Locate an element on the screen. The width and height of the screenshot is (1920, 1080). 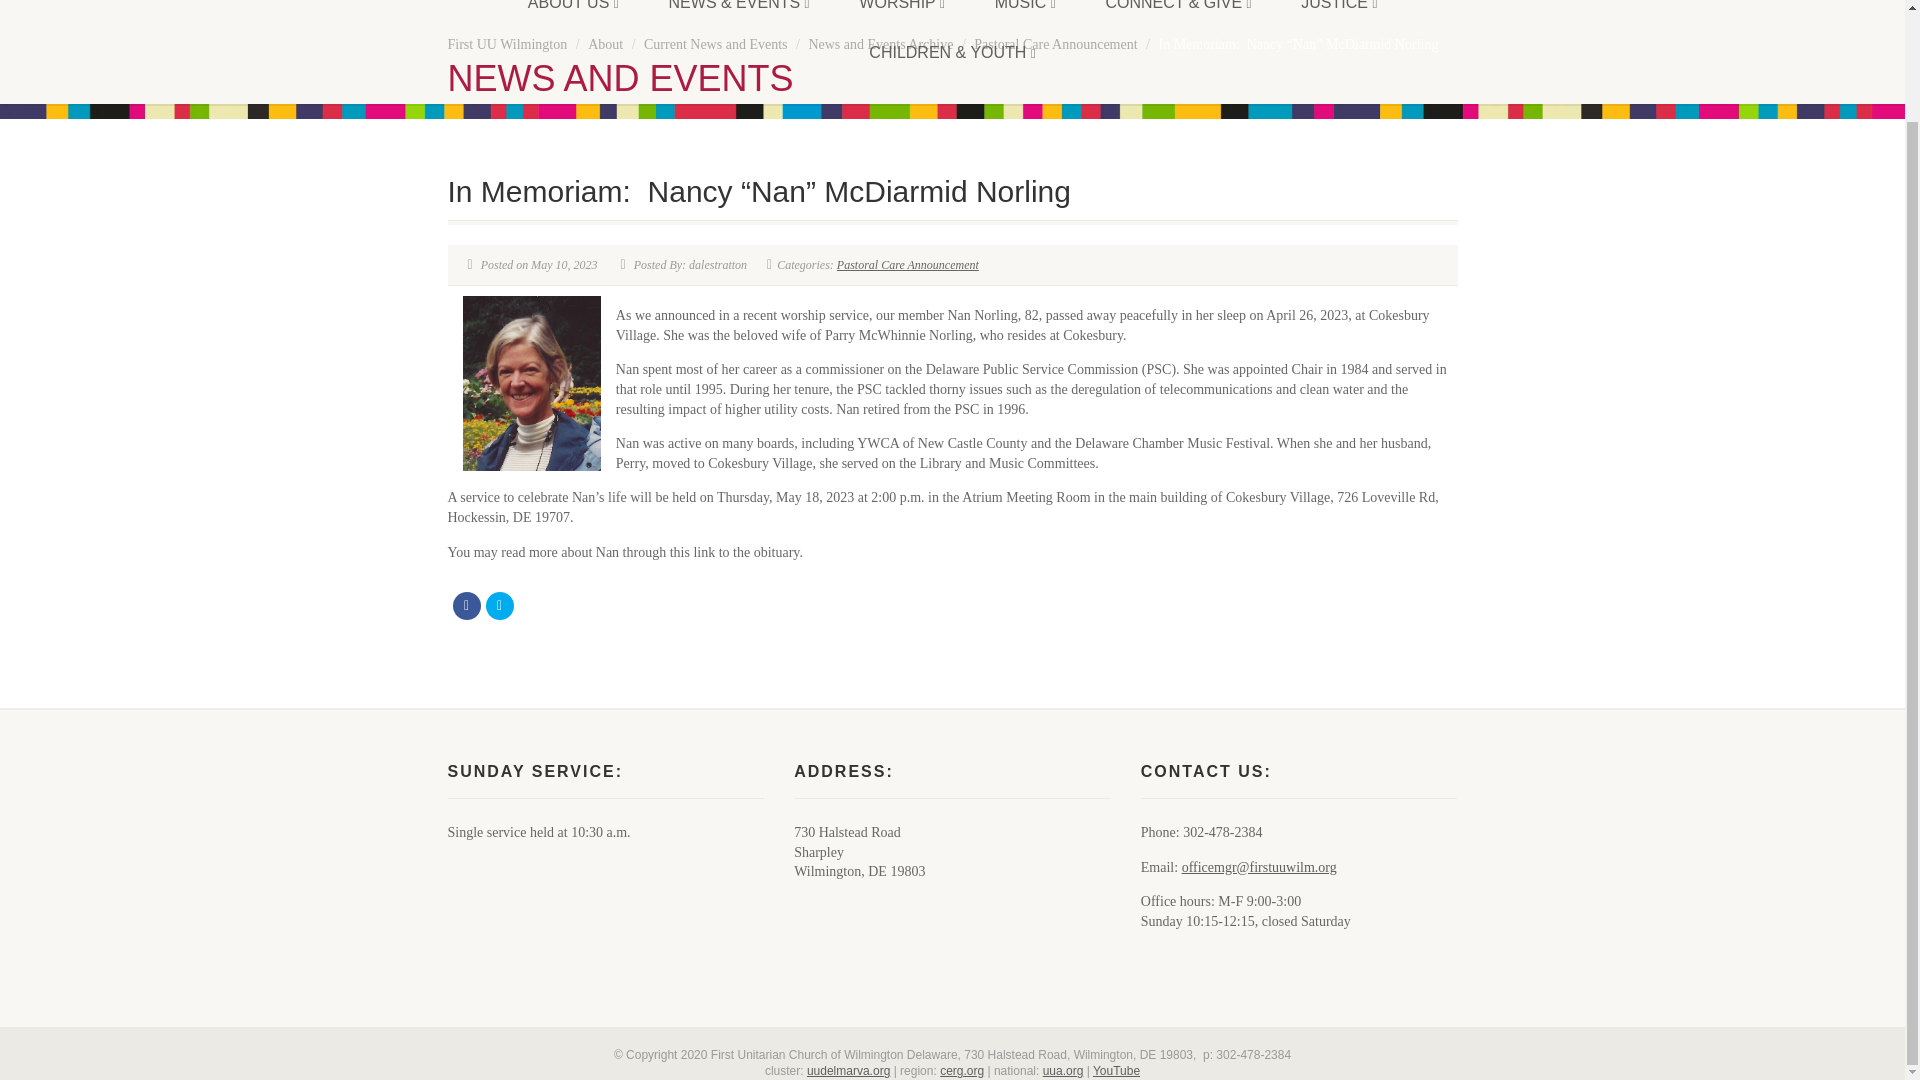
Tweet is located at coordinates (500, 605).